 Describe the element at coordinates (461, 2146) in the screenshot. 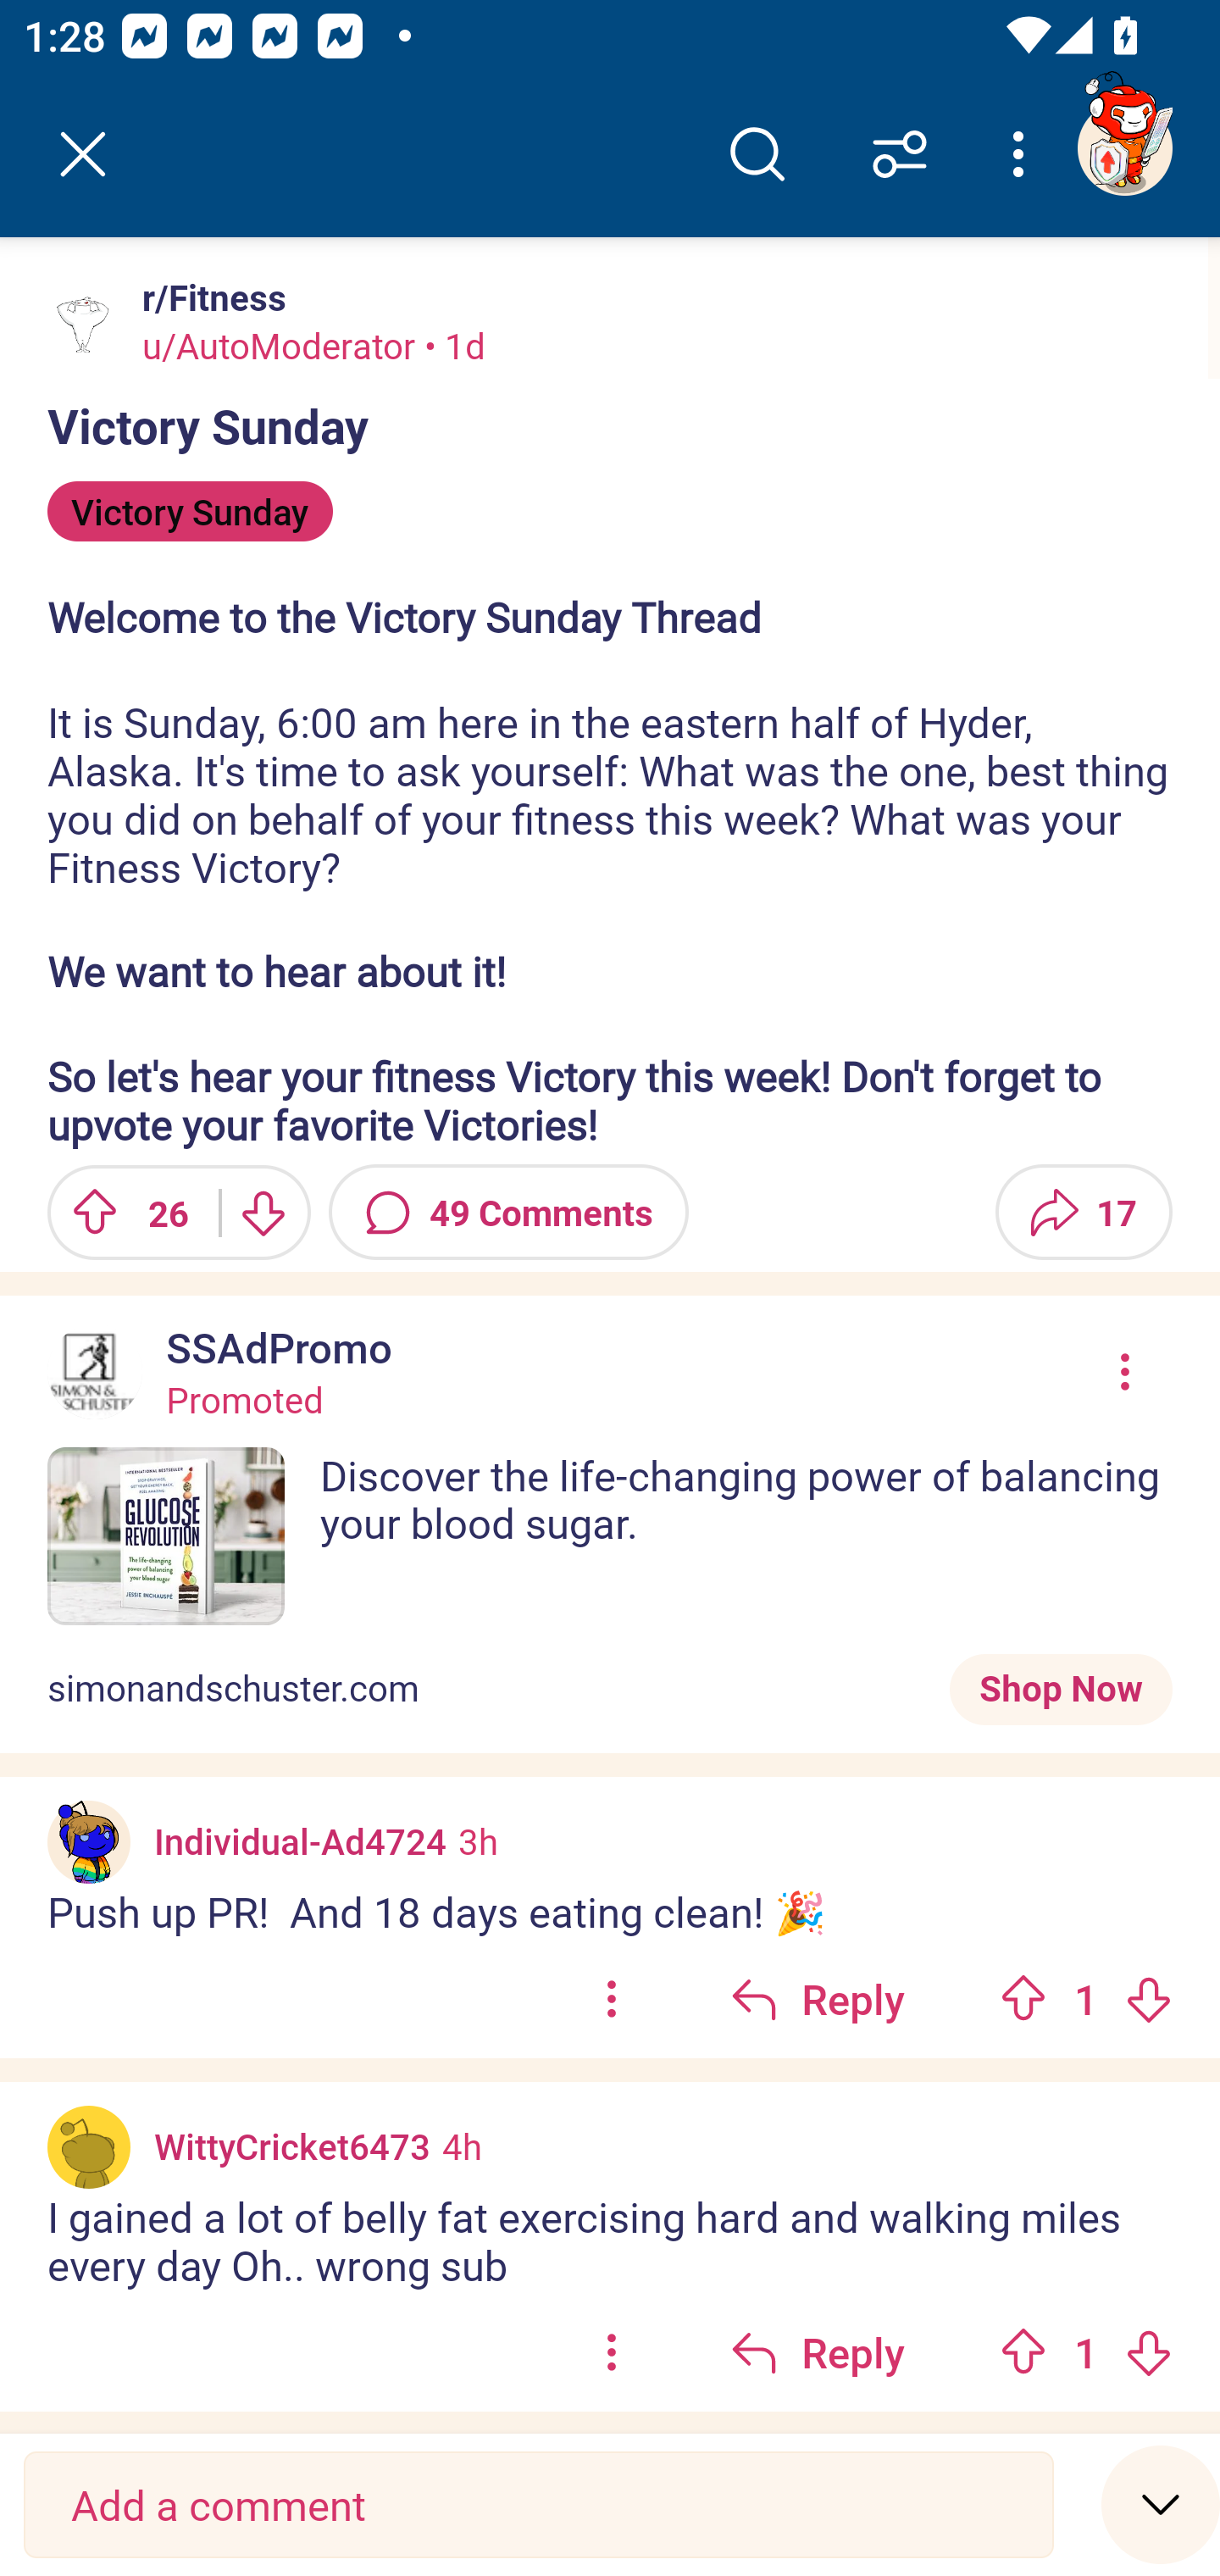

I see `4h` at that location.